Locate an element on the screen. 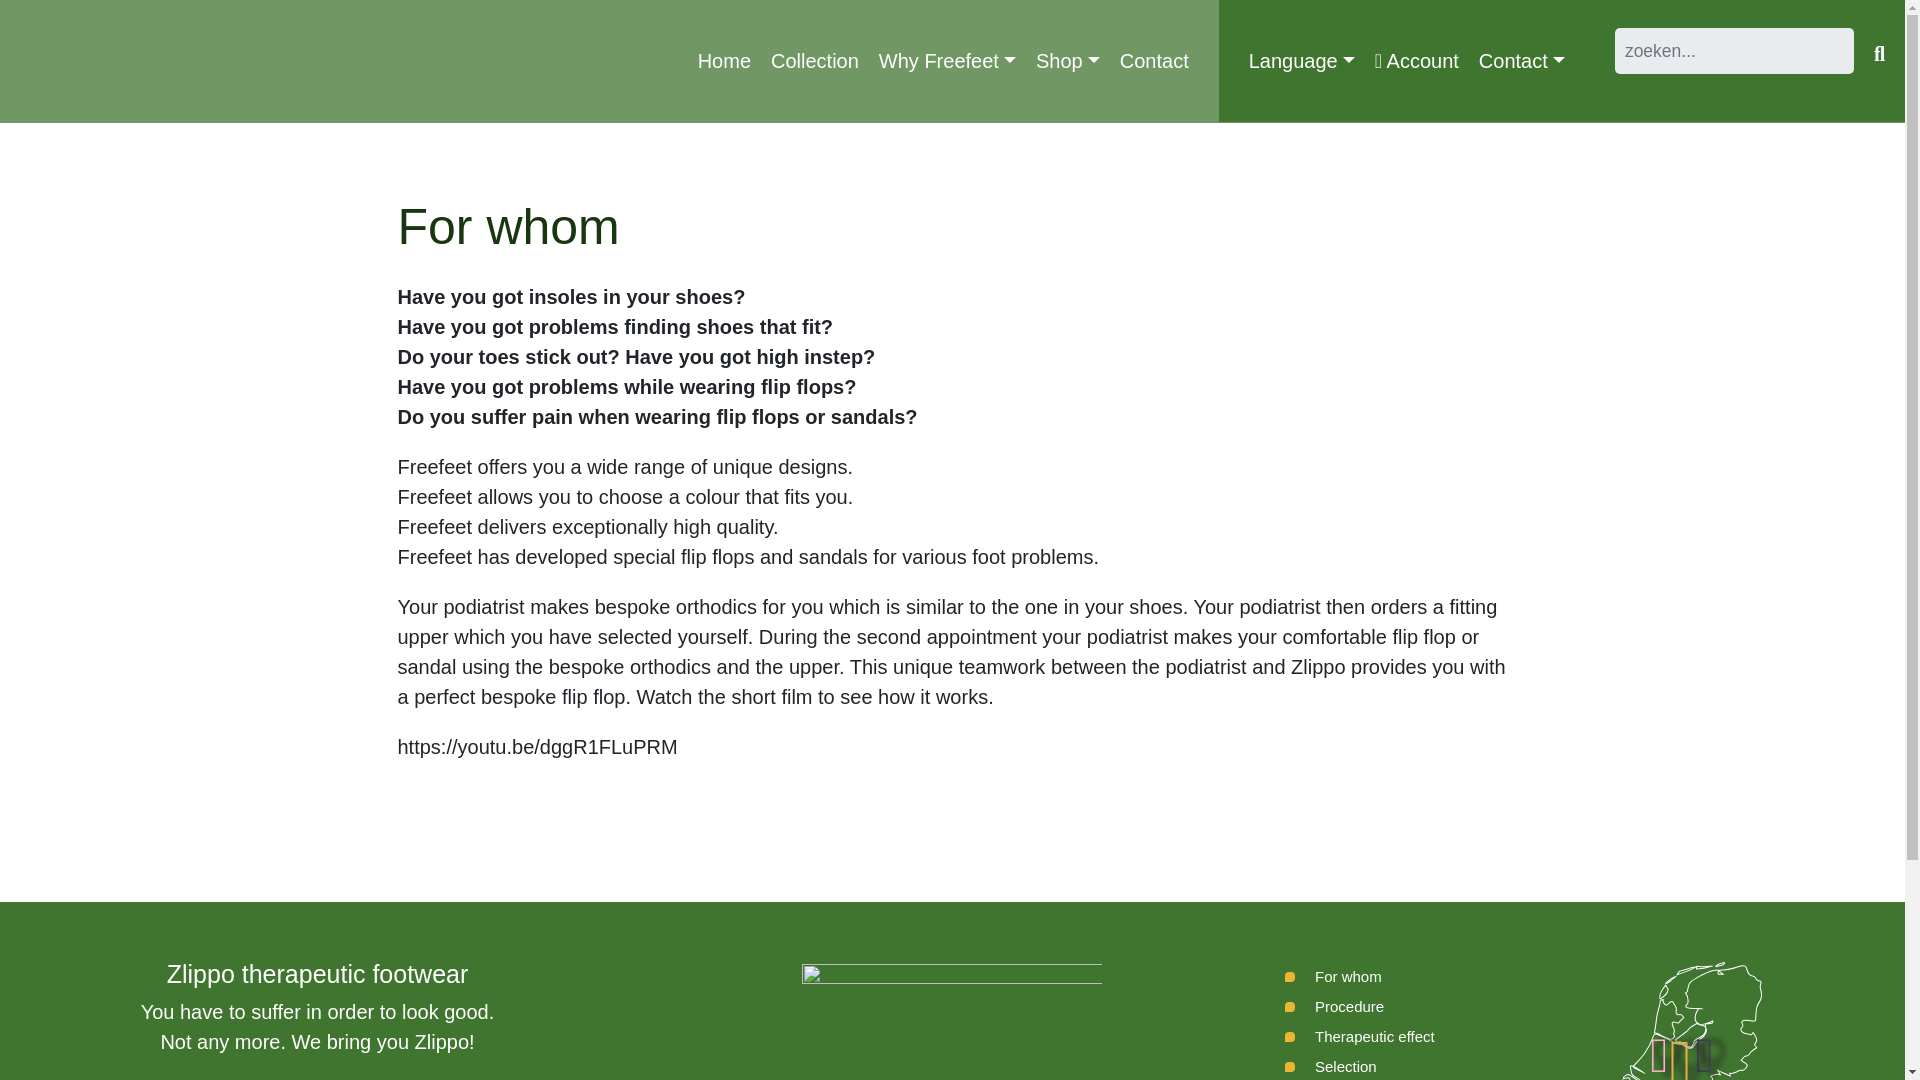 The height and width of the screenshot is (1080, 1920). Language is located at coordinates (1302, 60).